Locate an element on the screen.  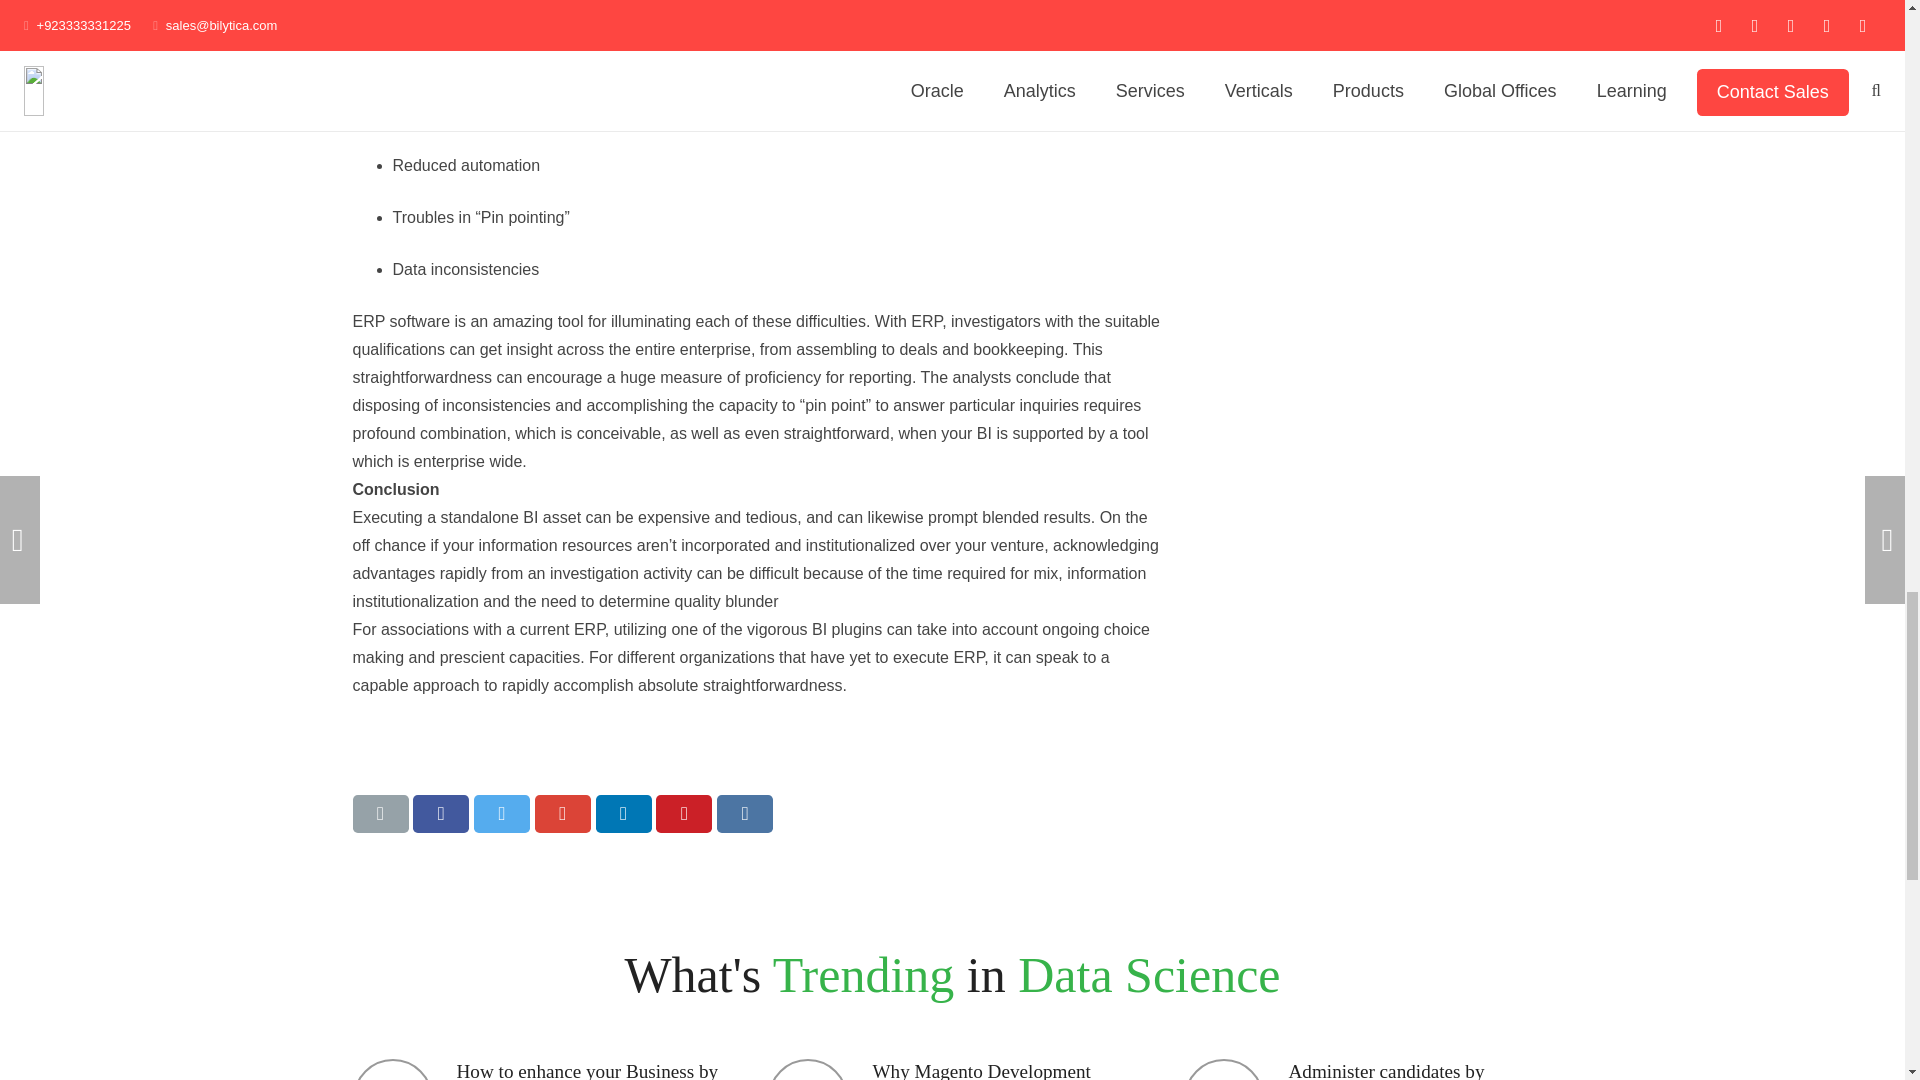
Pin this is located at coordinates (684, 813).